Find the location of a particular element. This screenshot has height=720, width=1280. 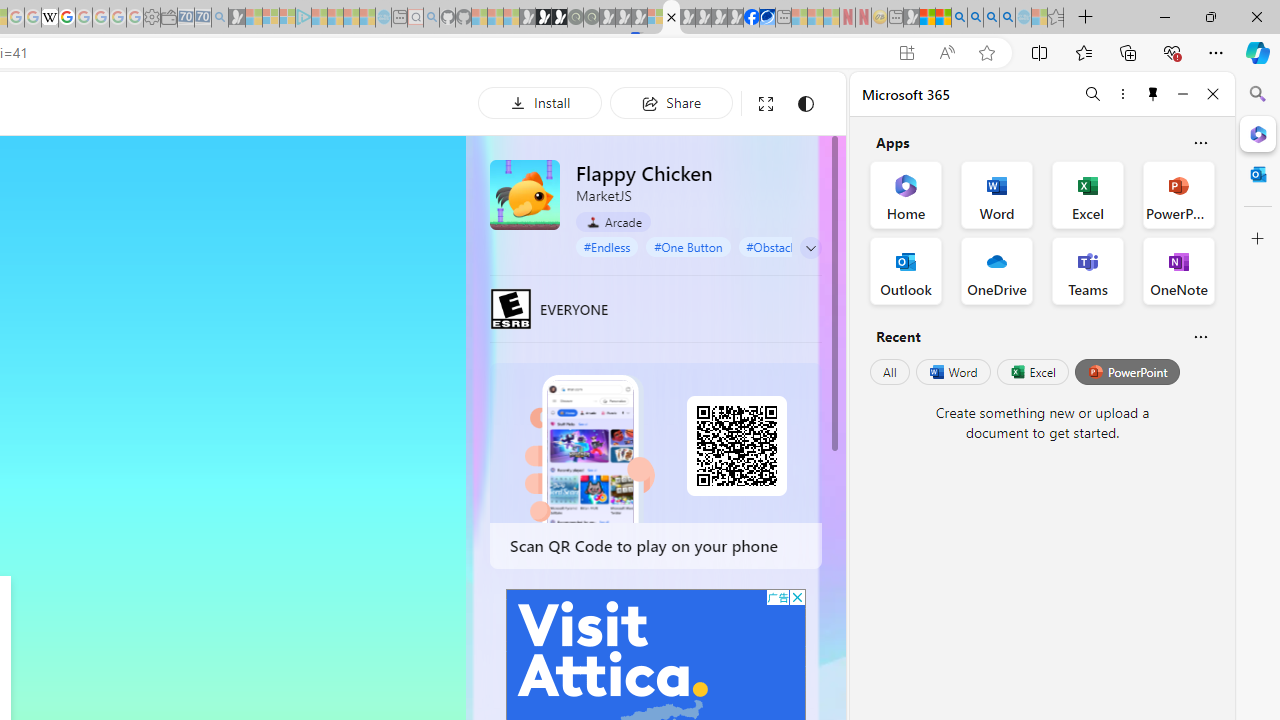

MSN - Sleeping is located at coordinates (911, 18).